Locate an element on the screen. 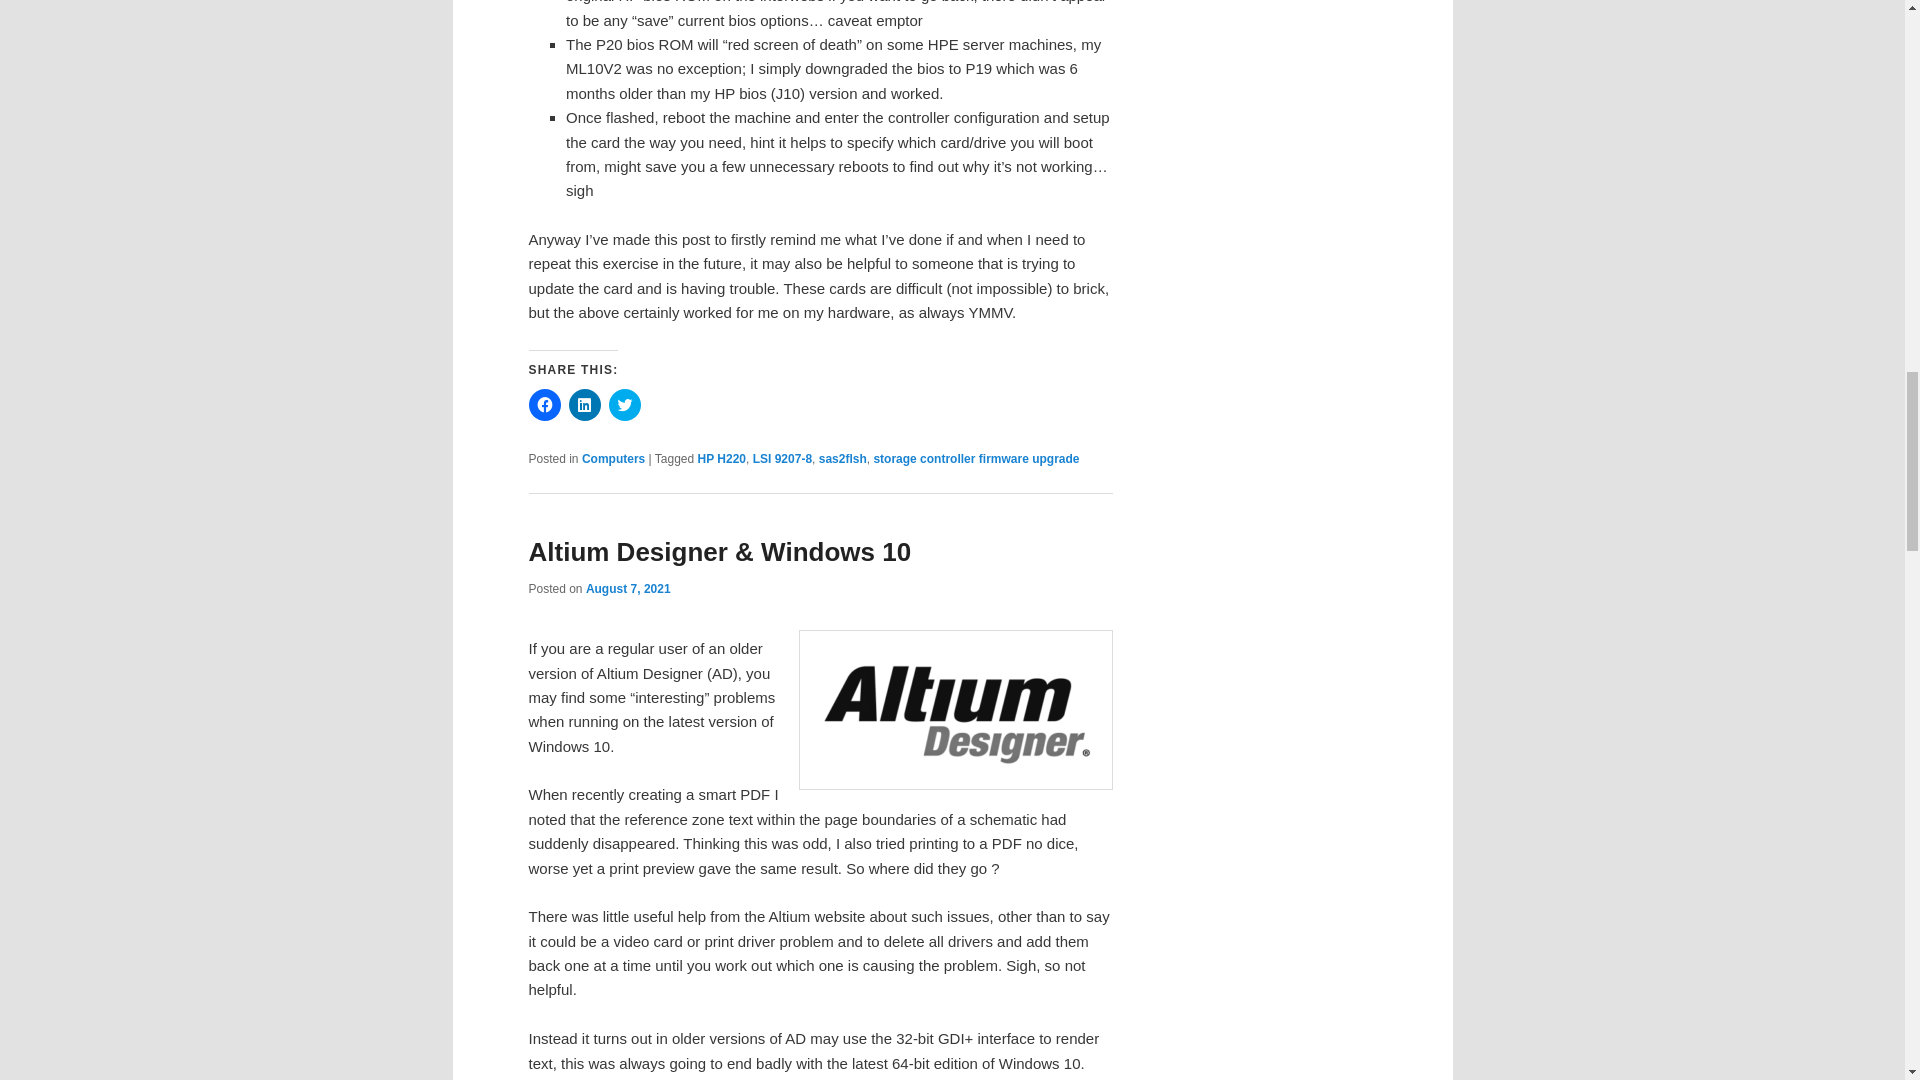  sas2flsh is located at coordinates (843, 458).